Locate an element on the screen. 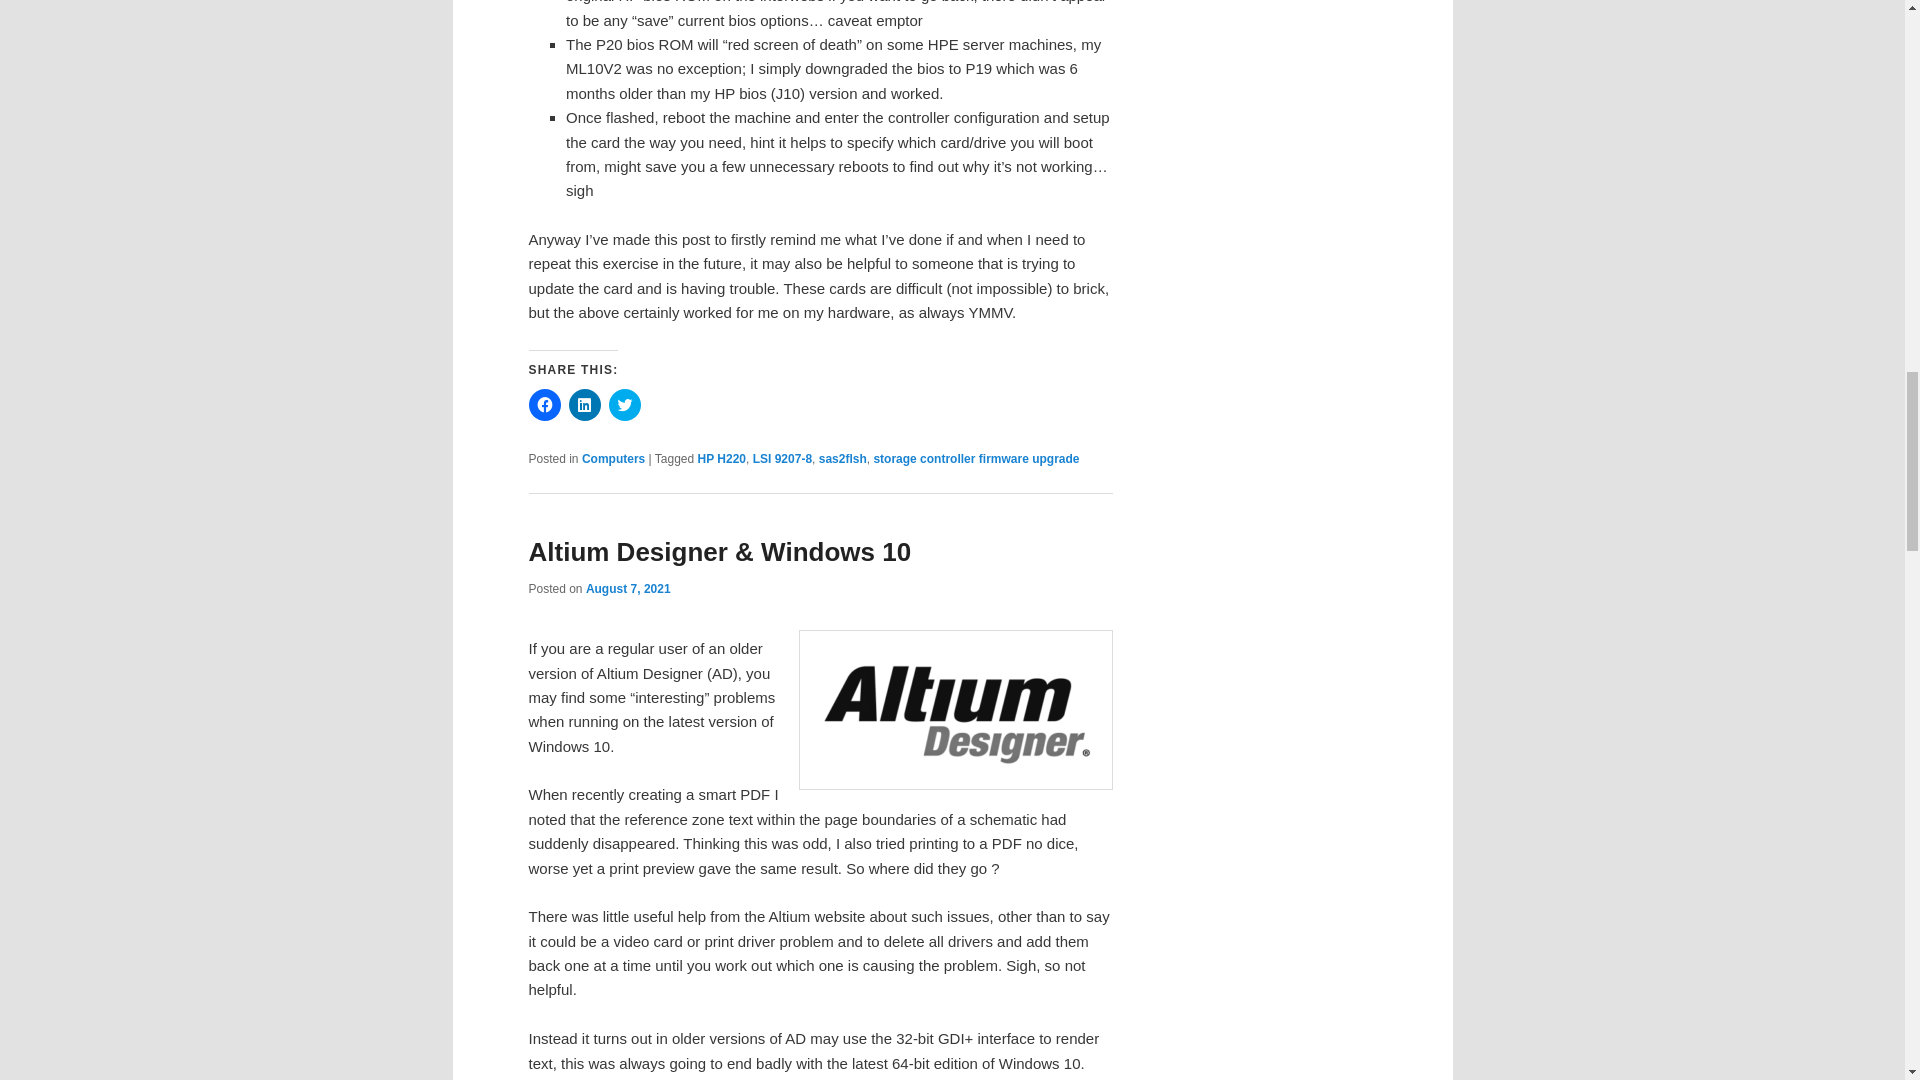  sas2flsh is located at coordinates (843, 458).